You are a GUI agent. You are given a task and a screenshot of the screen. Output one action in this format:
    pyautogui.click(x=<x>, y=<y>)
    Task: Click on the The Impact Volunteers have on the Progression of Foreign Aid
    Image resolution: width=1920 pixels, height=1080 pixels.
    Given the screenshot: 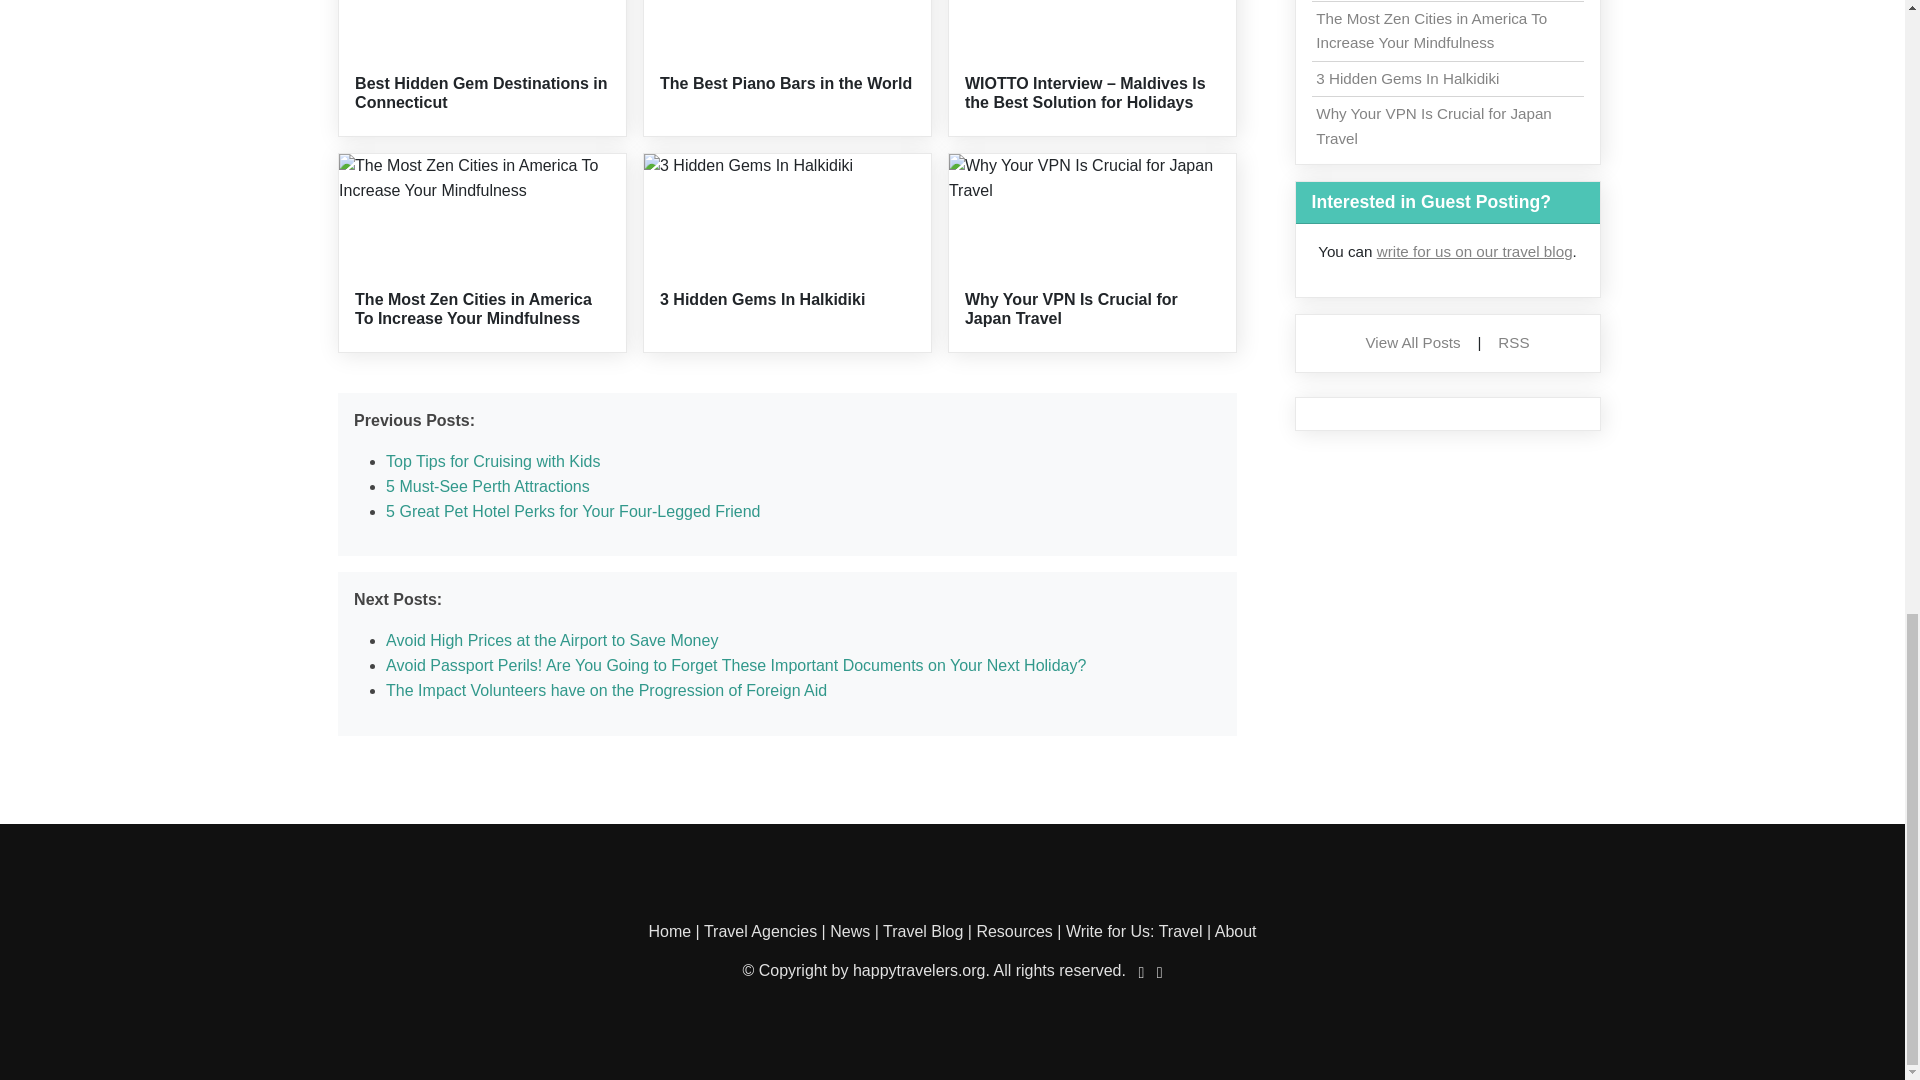 What is the action you would take?
    pyautogui.click(x=606, y=690)
    